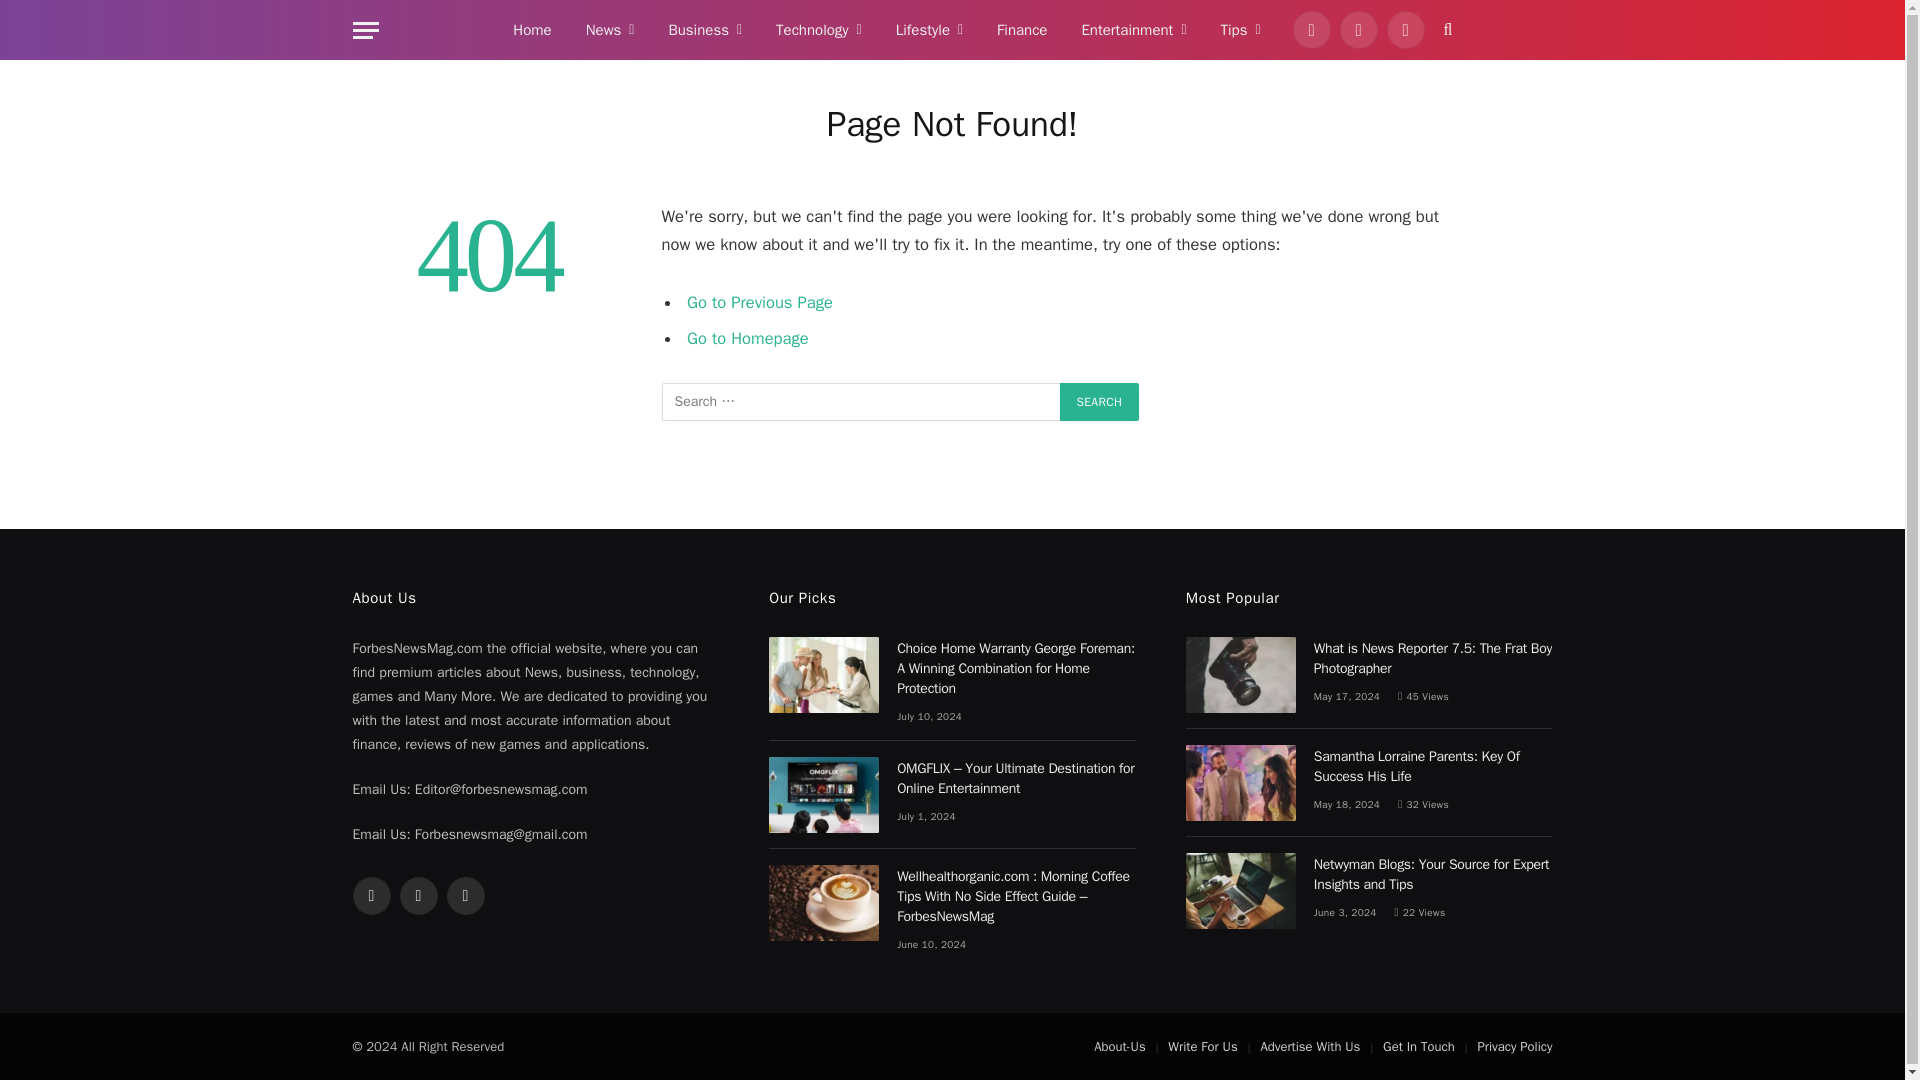 Image resolution: width=1920 pixels, height=1080 pixels. Describe the element at coordinates (704, 30) in the screenshot. I see `Business` at that location.